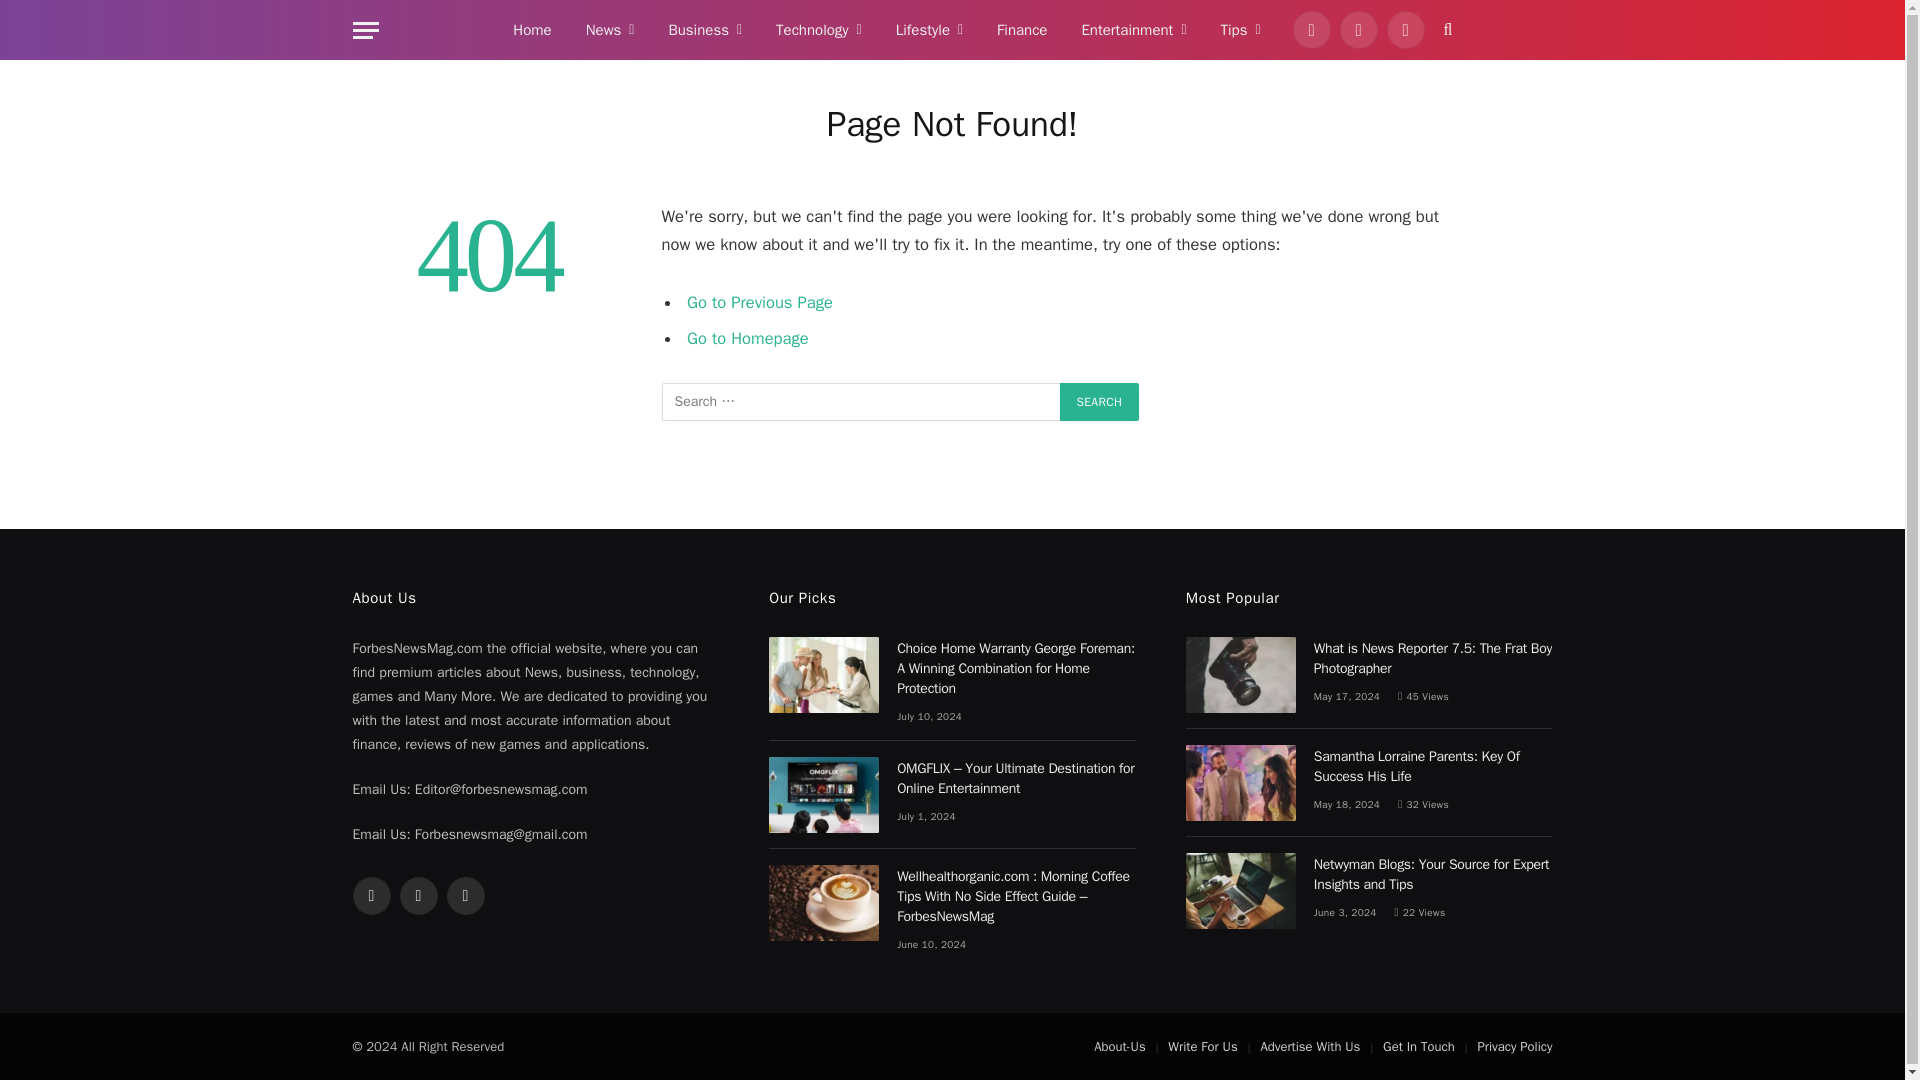 Image resolution: width=1920 pixels, height=1080 pixels. Describe the element at coordinates (704, 30) in the screenshot. I see `Business` at that location.